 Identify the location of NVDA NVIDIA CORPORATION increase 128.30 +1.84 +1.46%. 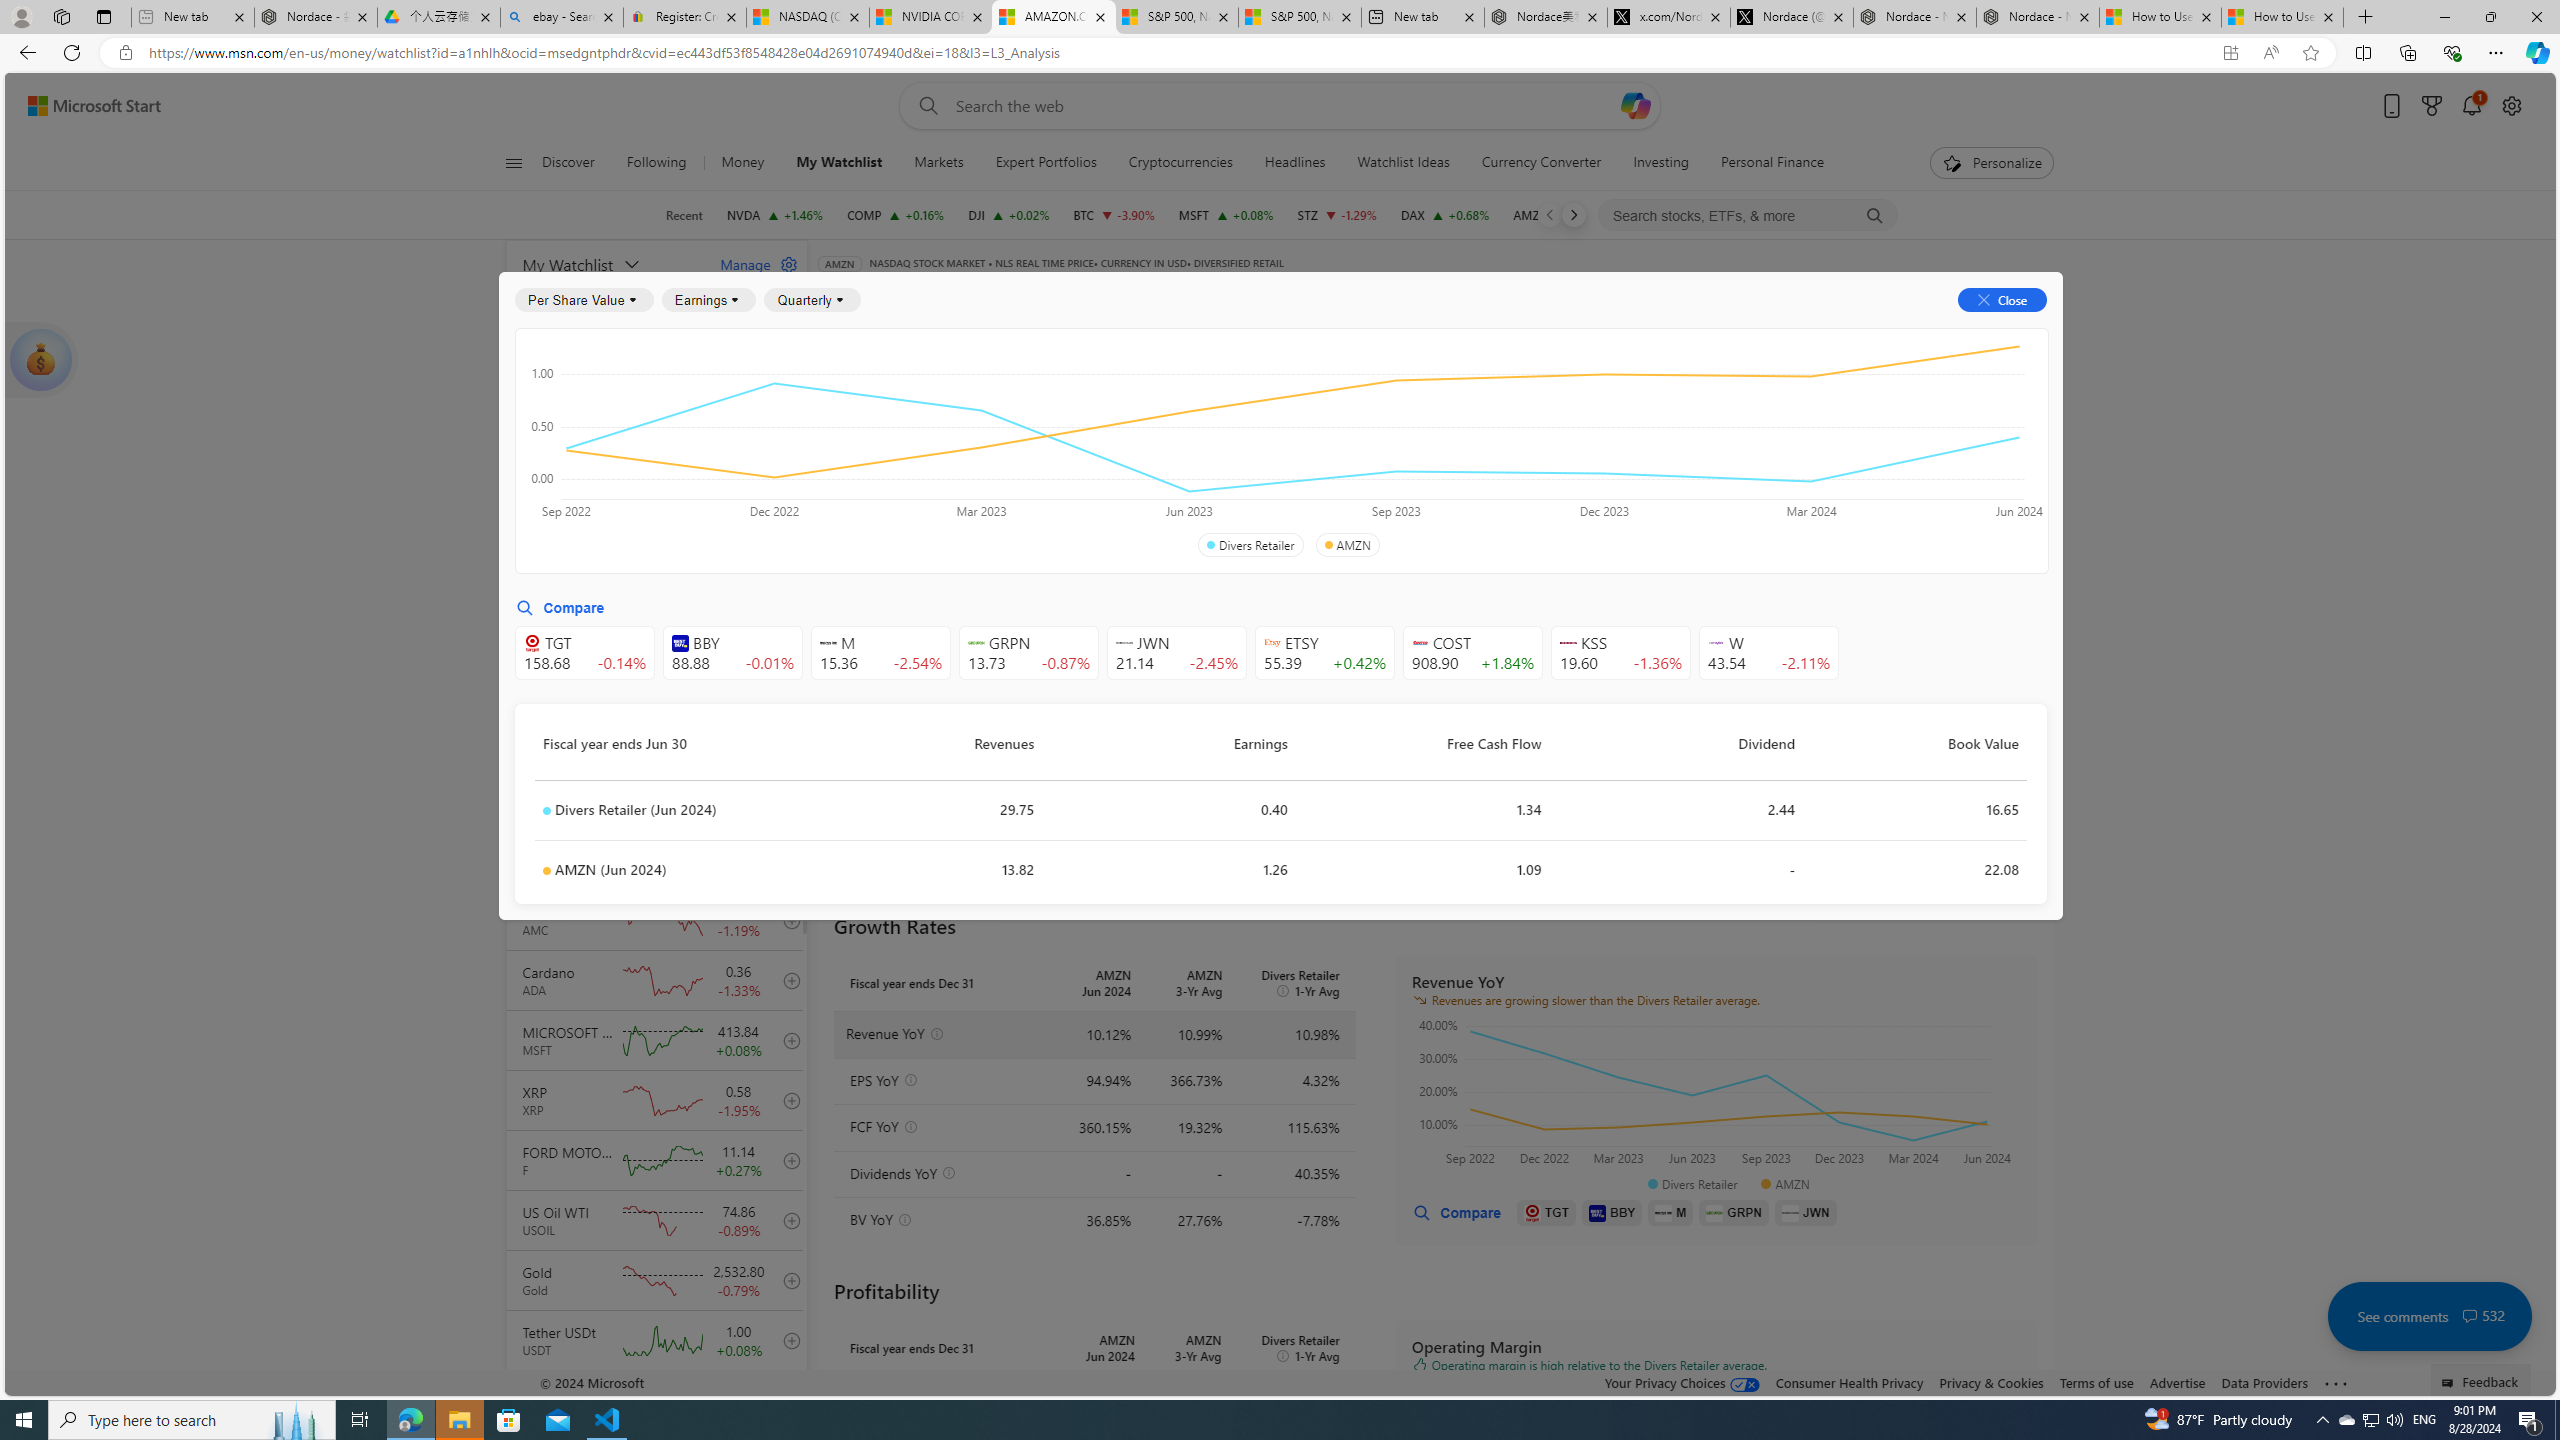
(776, 215).